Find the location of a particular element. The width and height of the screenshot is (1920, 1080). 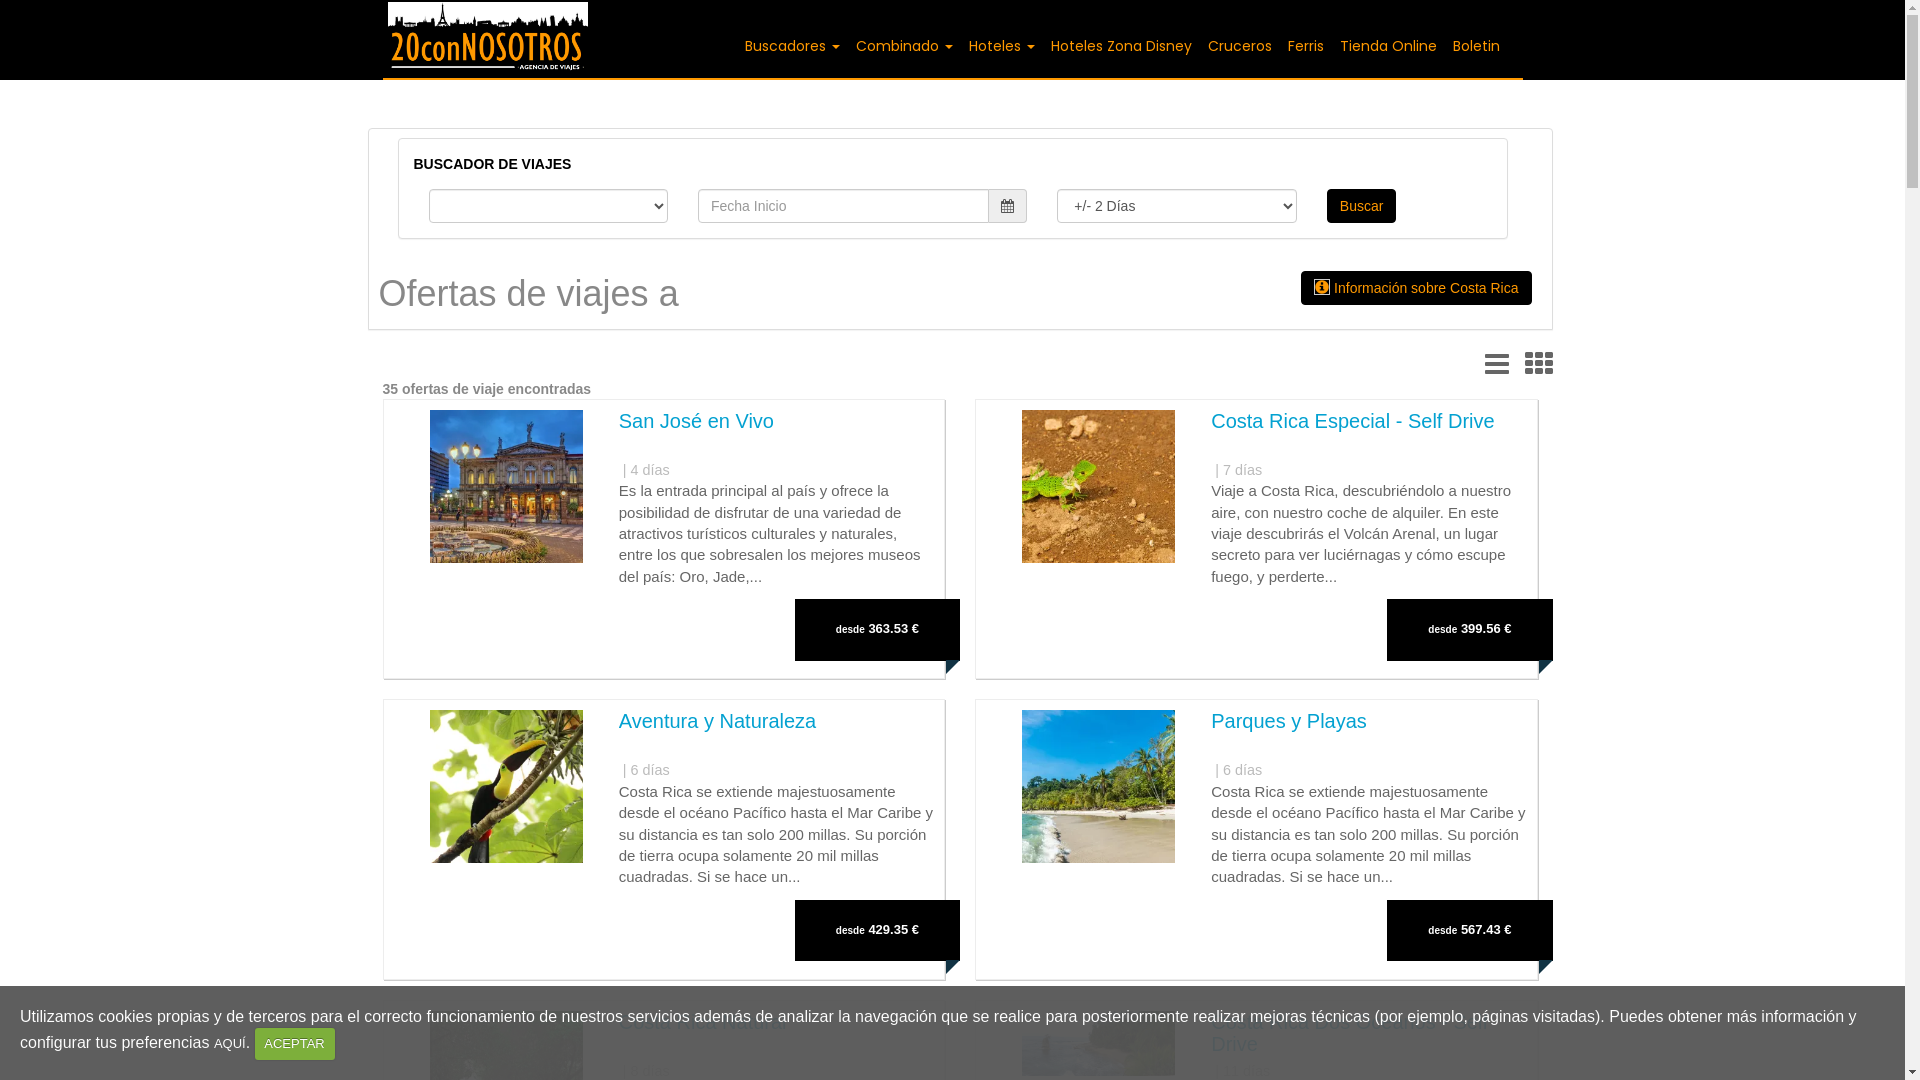

Aventura y Naturaleza is located at coordinates (718, 721).